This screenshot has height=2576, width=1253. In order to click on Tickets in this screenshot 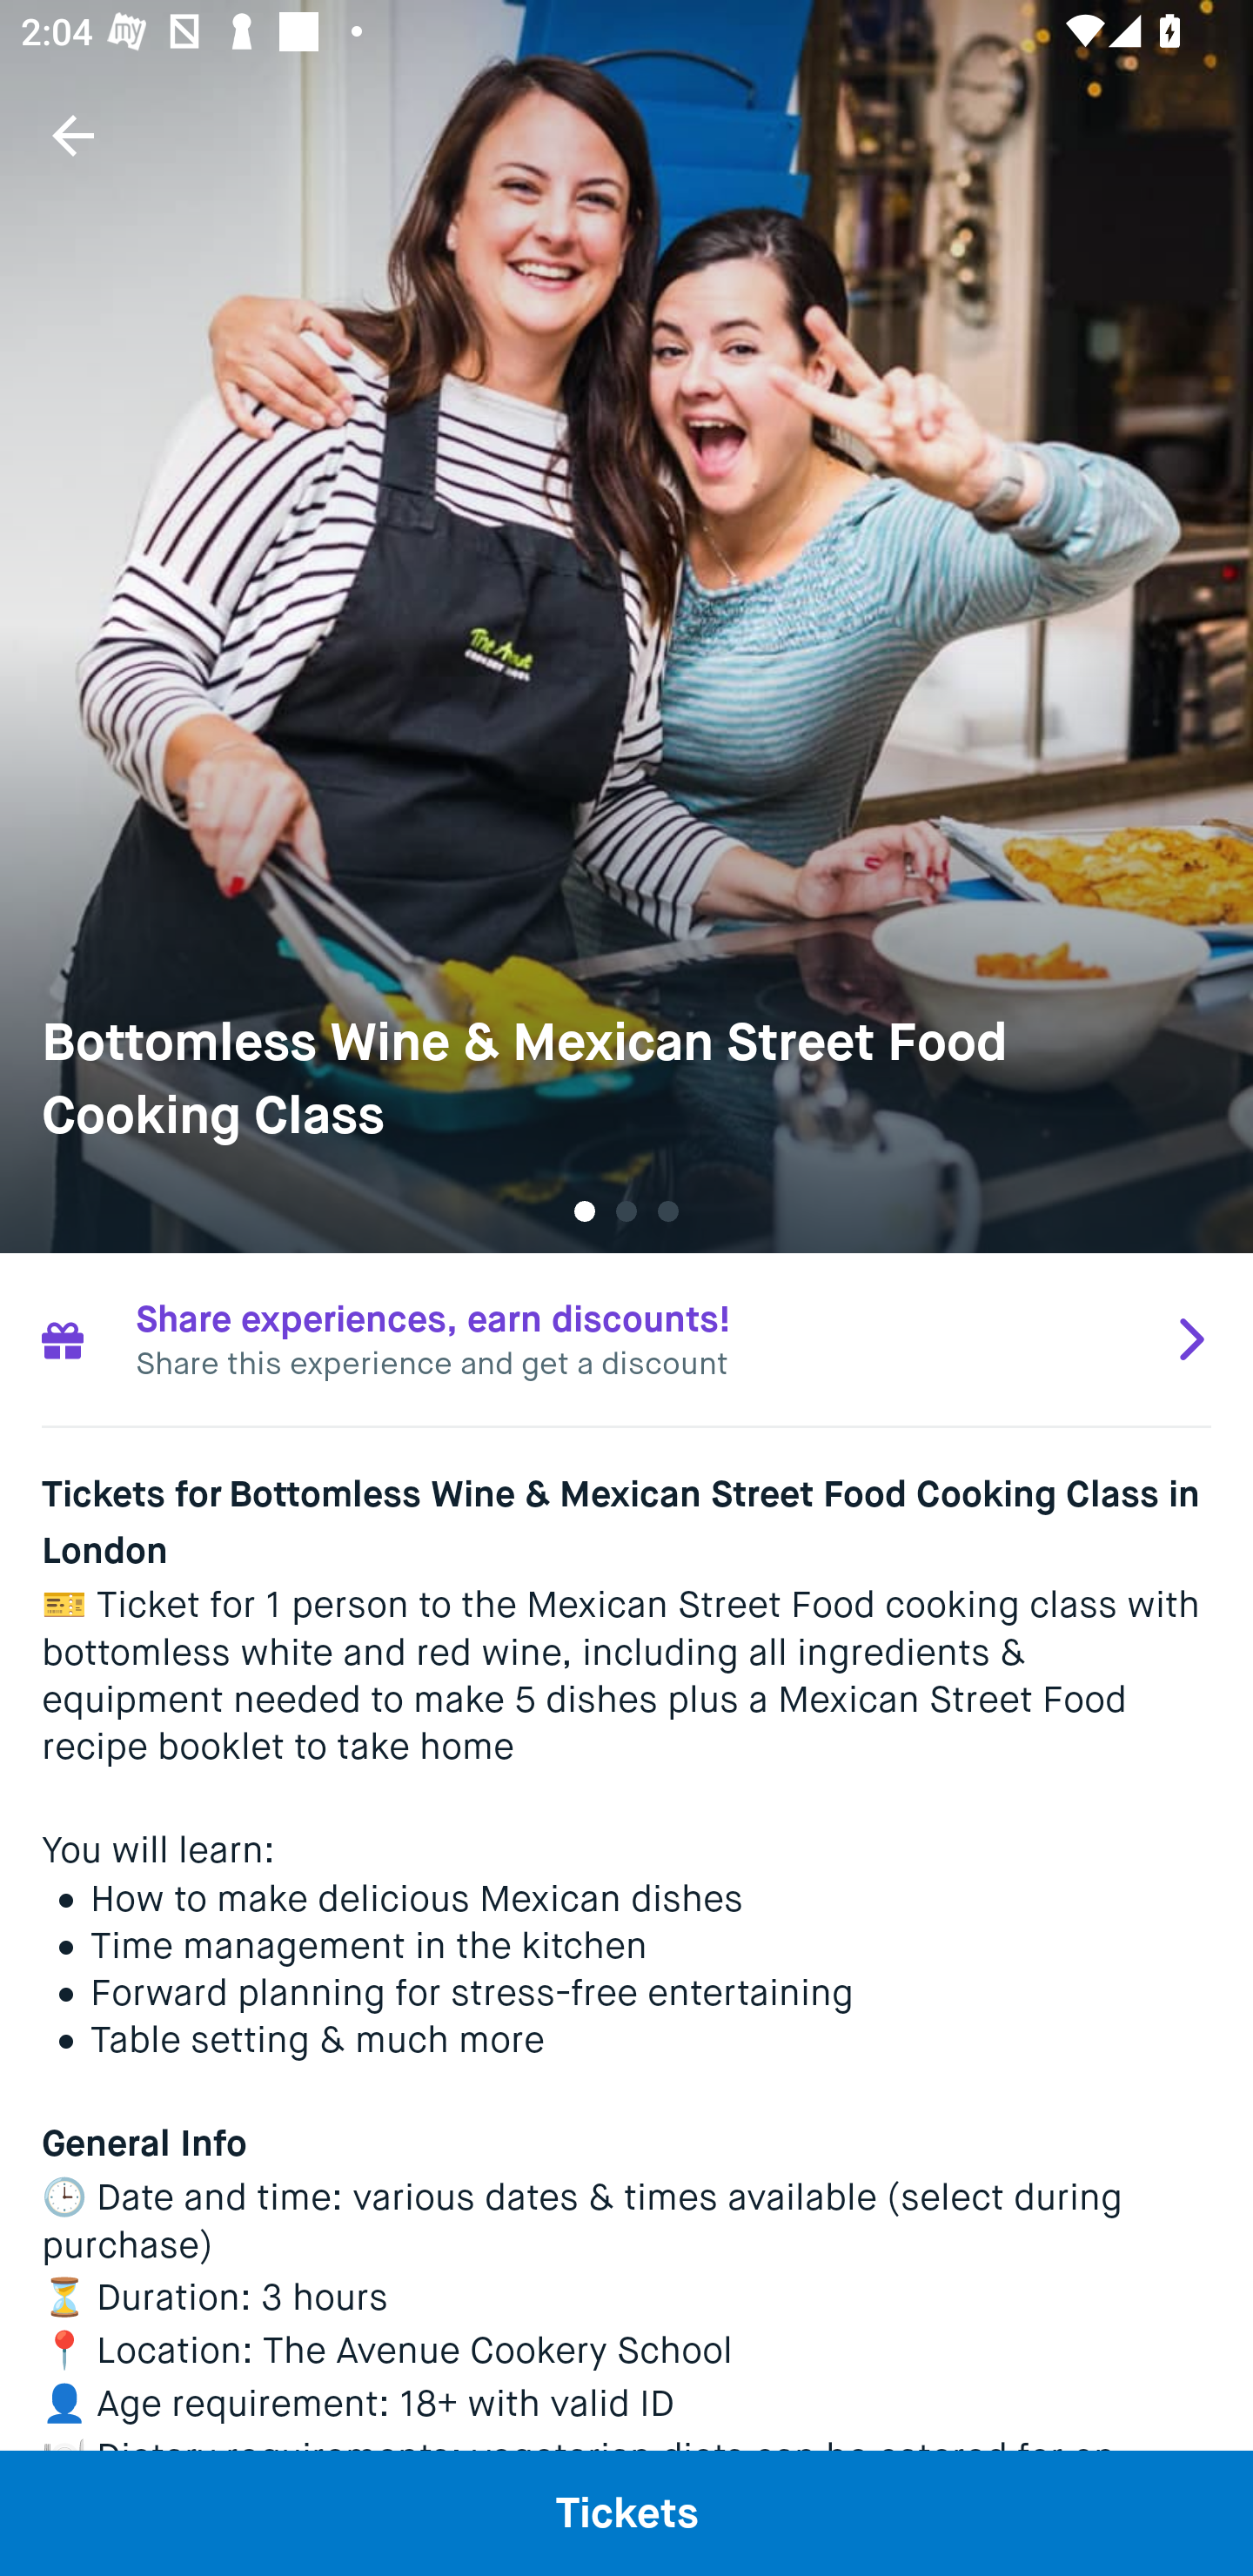, I will do `click(626, 2512)`.